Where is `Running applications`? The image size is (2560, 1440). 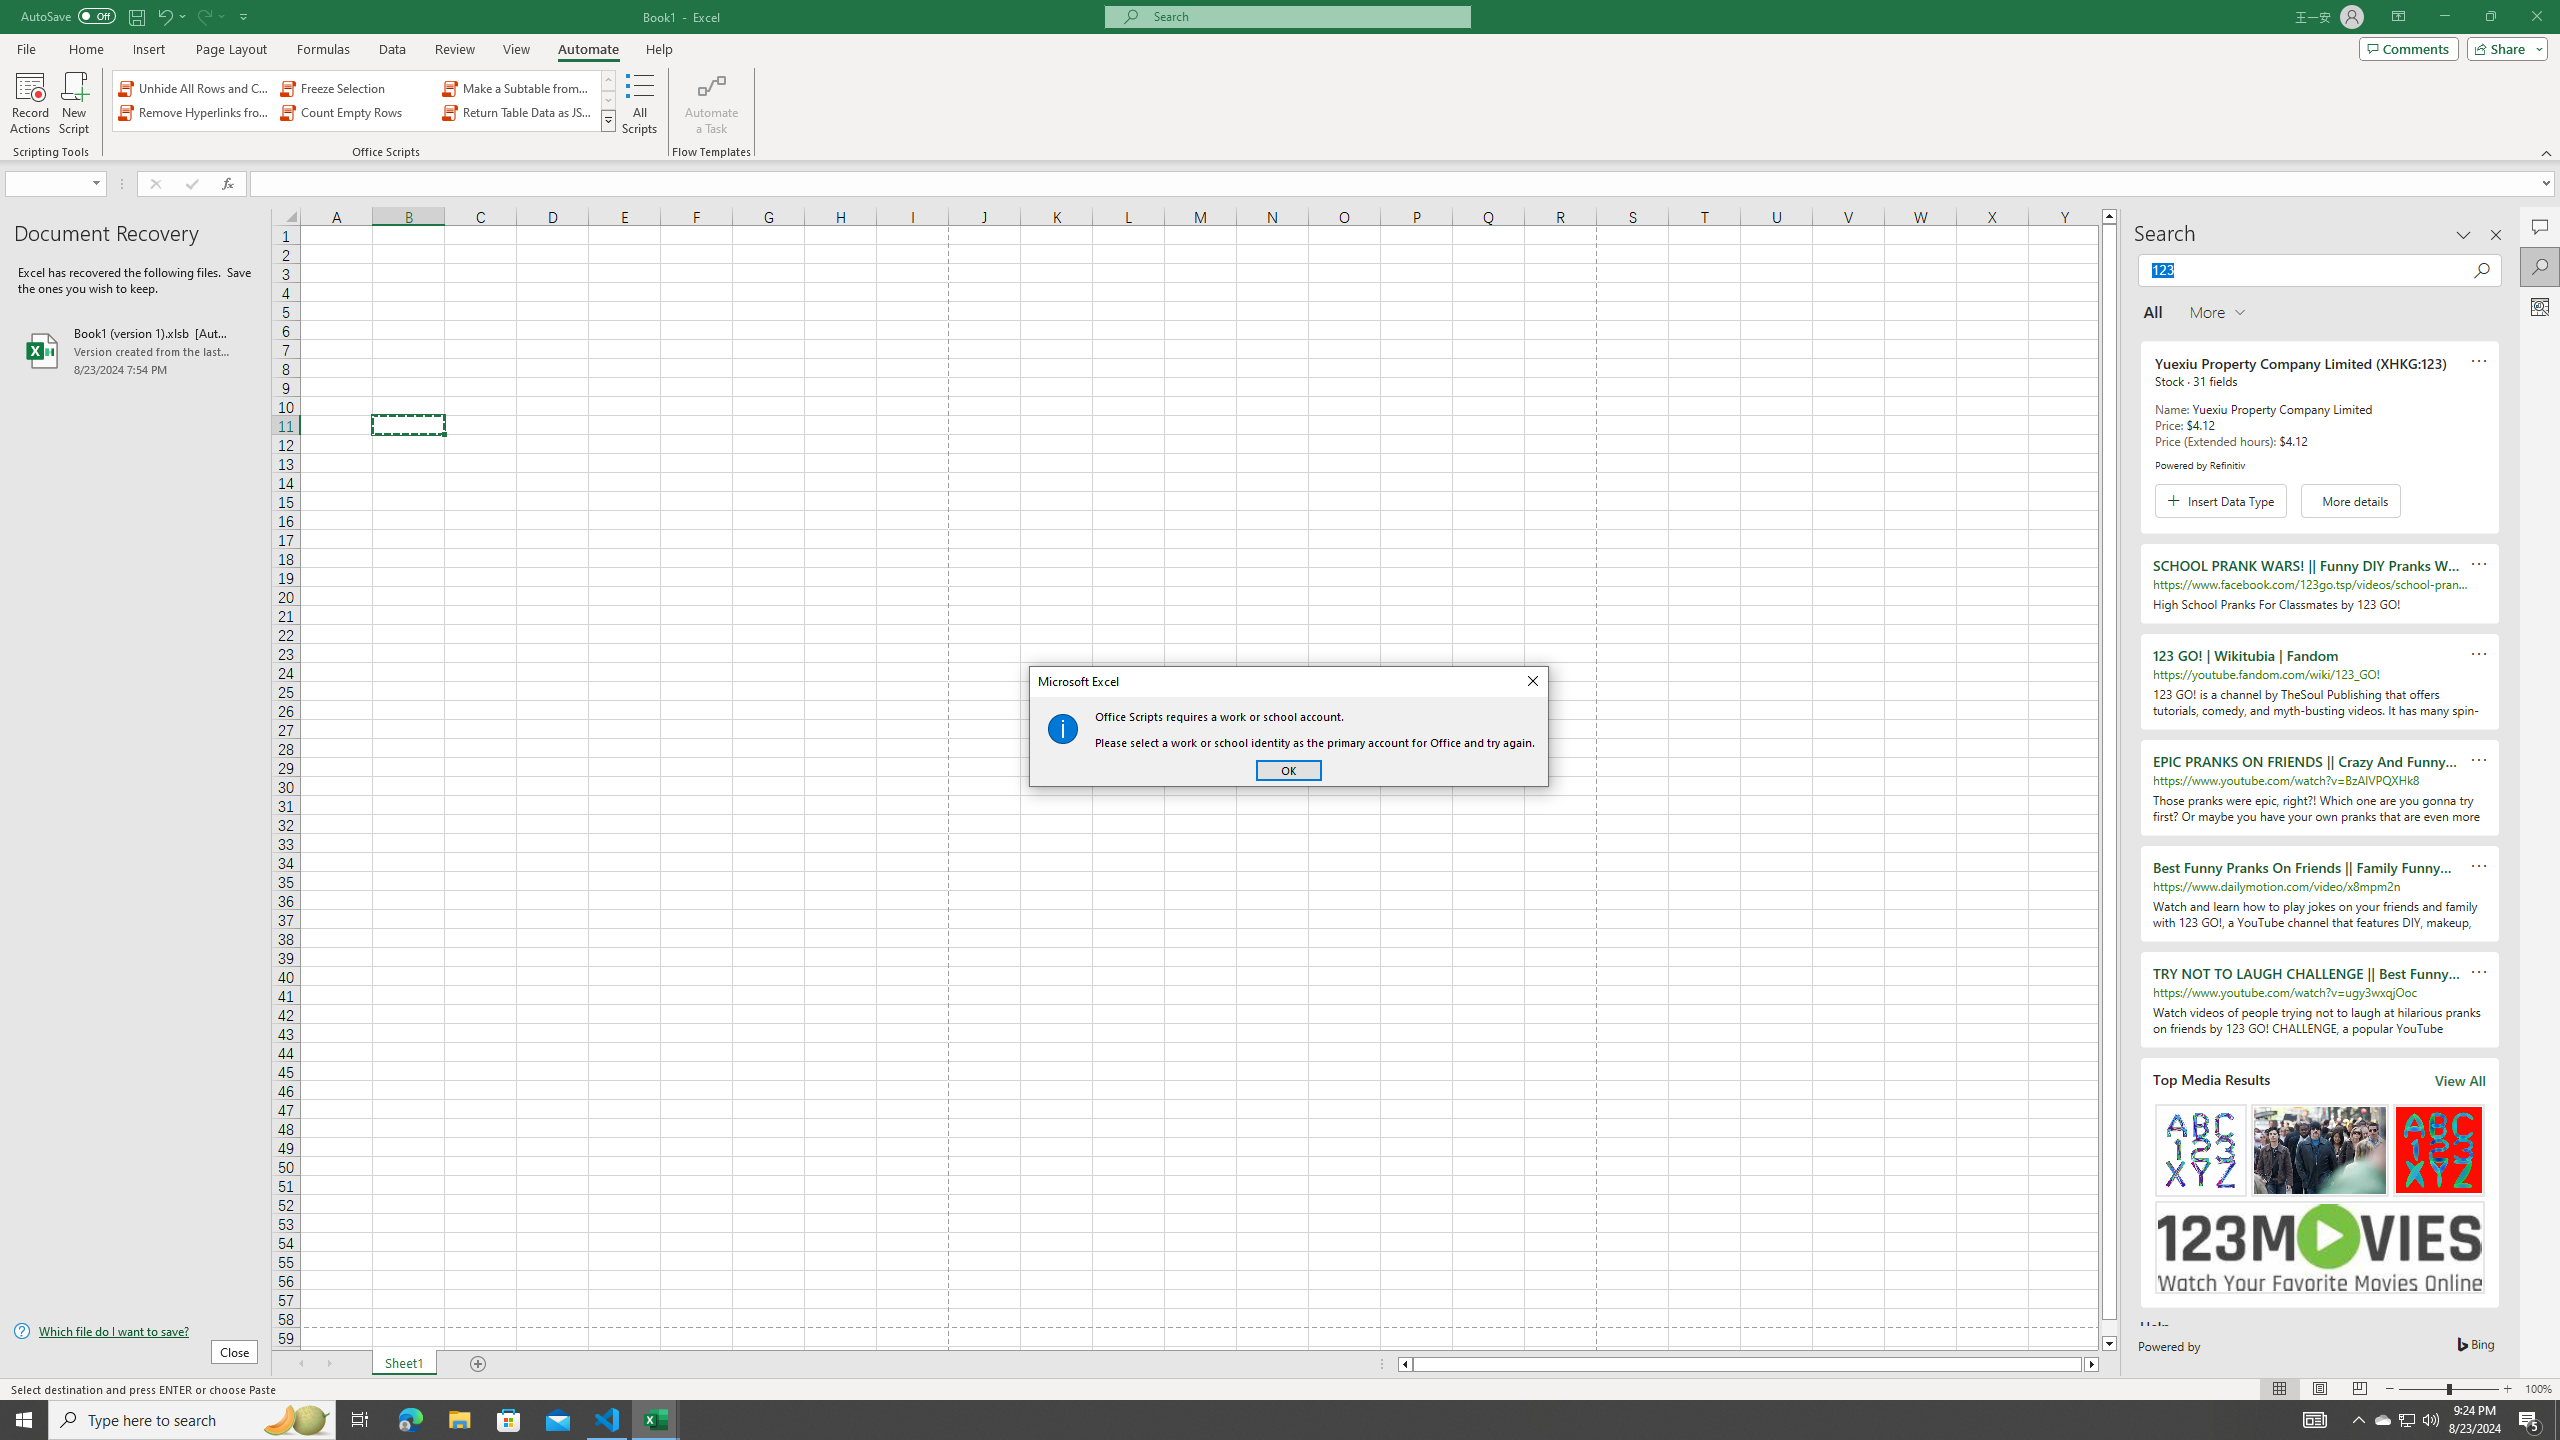
Running applications is located at coordinates (2408, 1420).